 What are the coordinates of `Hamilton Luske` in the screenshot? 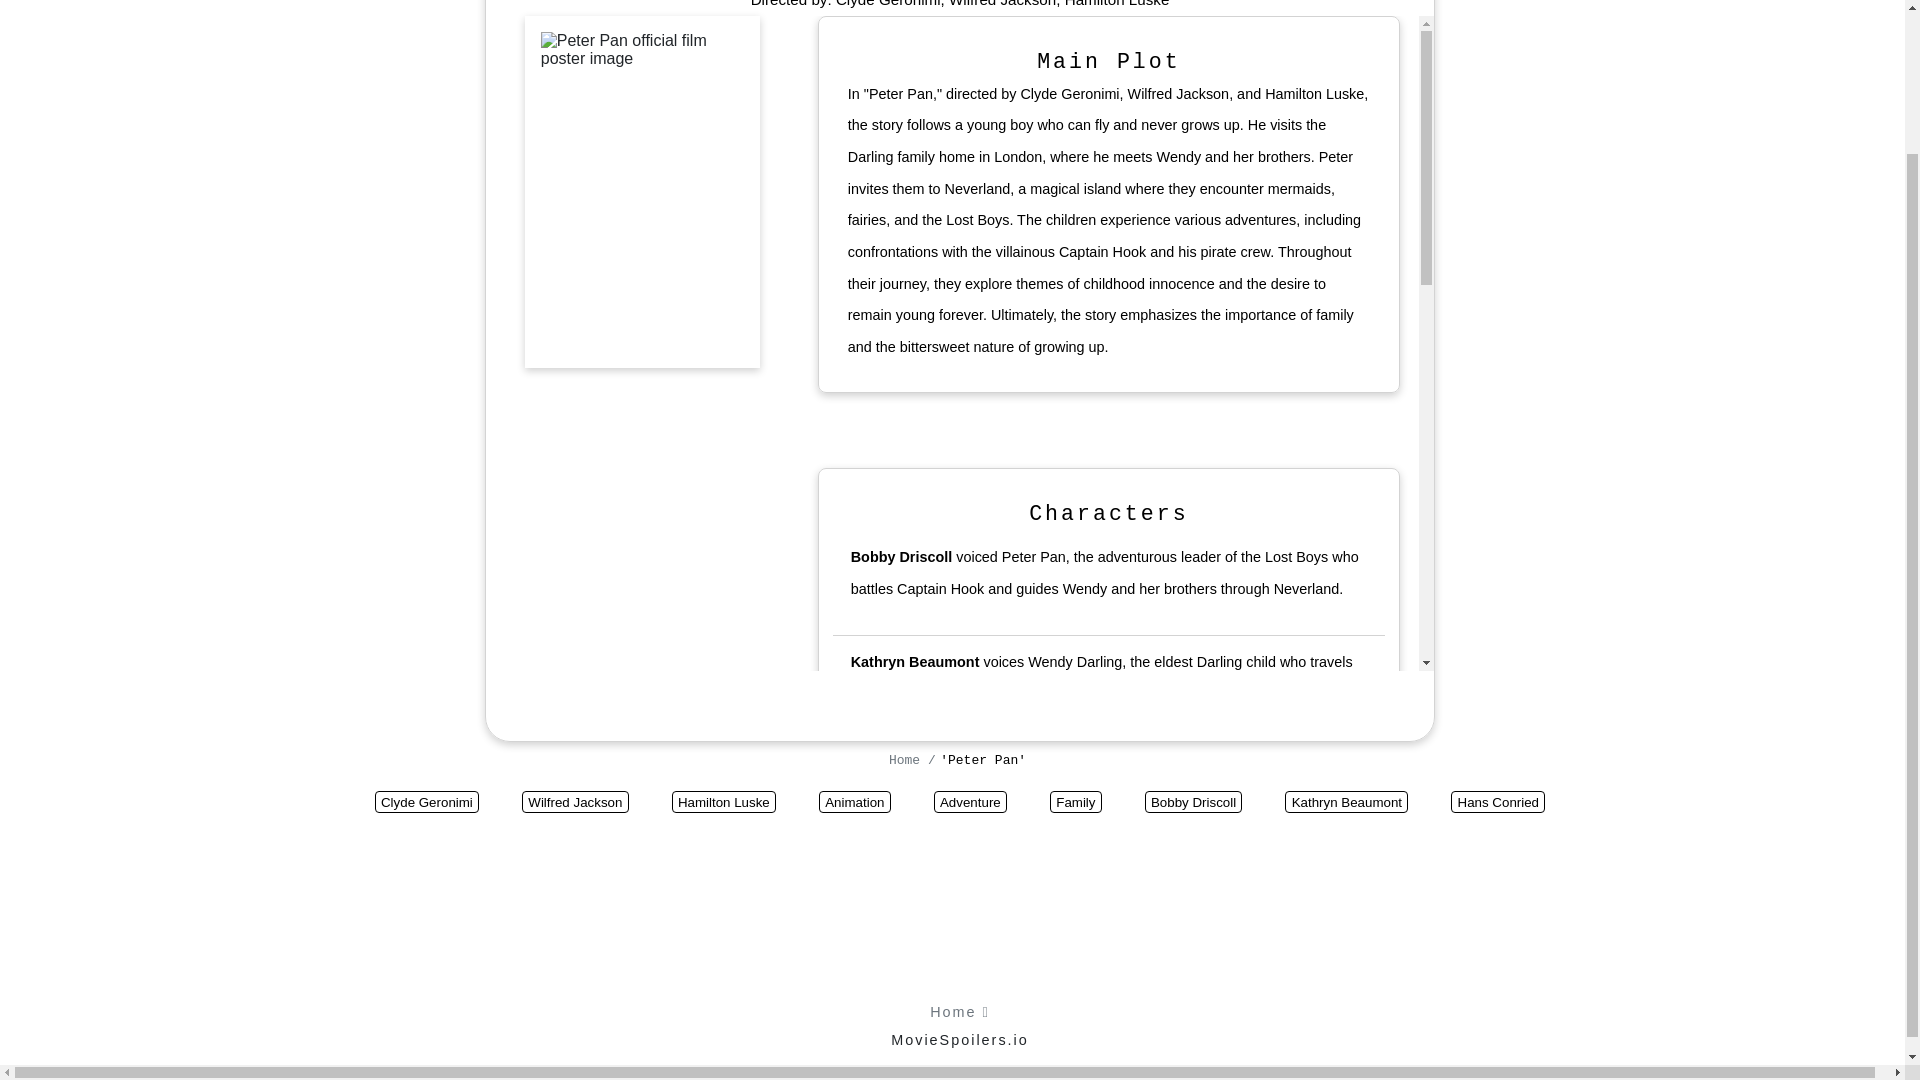 It's located at (724, 802).